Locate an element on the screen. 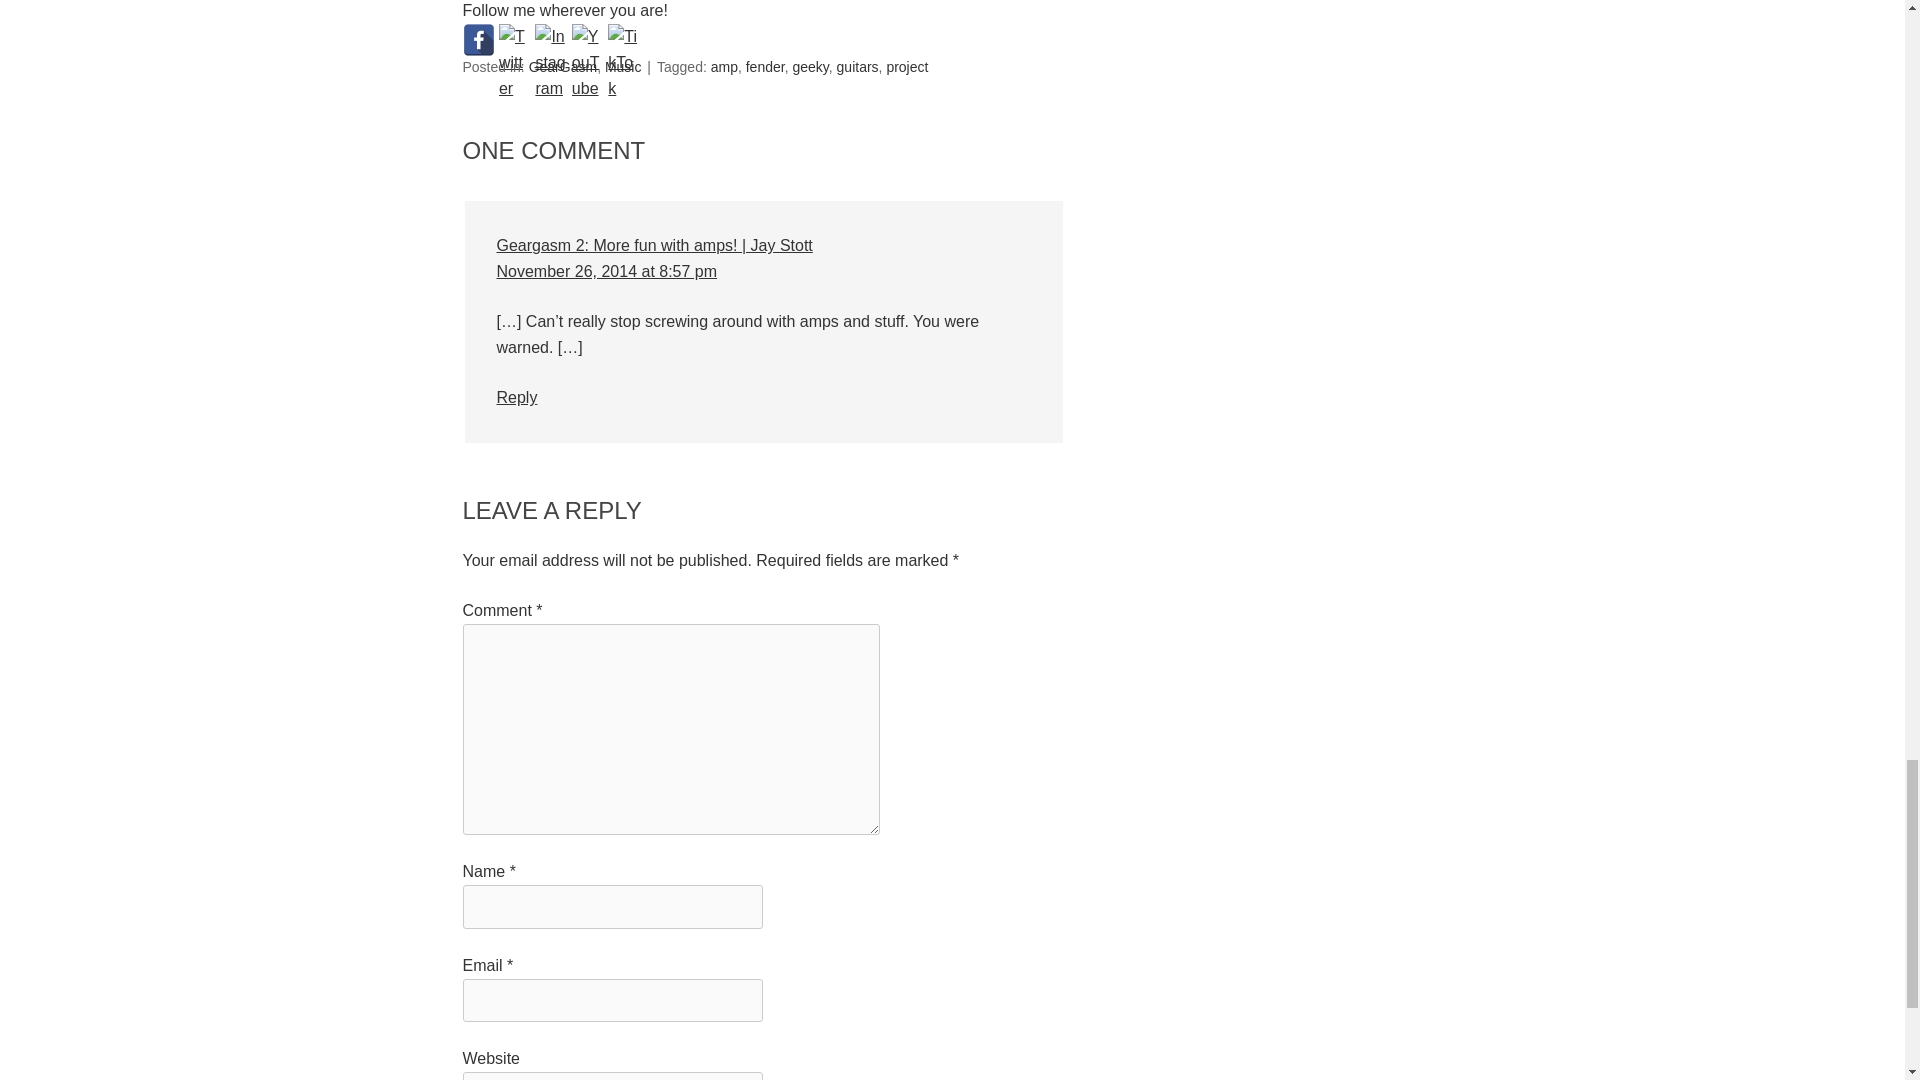  Reply is located at coordinates (516, 397).